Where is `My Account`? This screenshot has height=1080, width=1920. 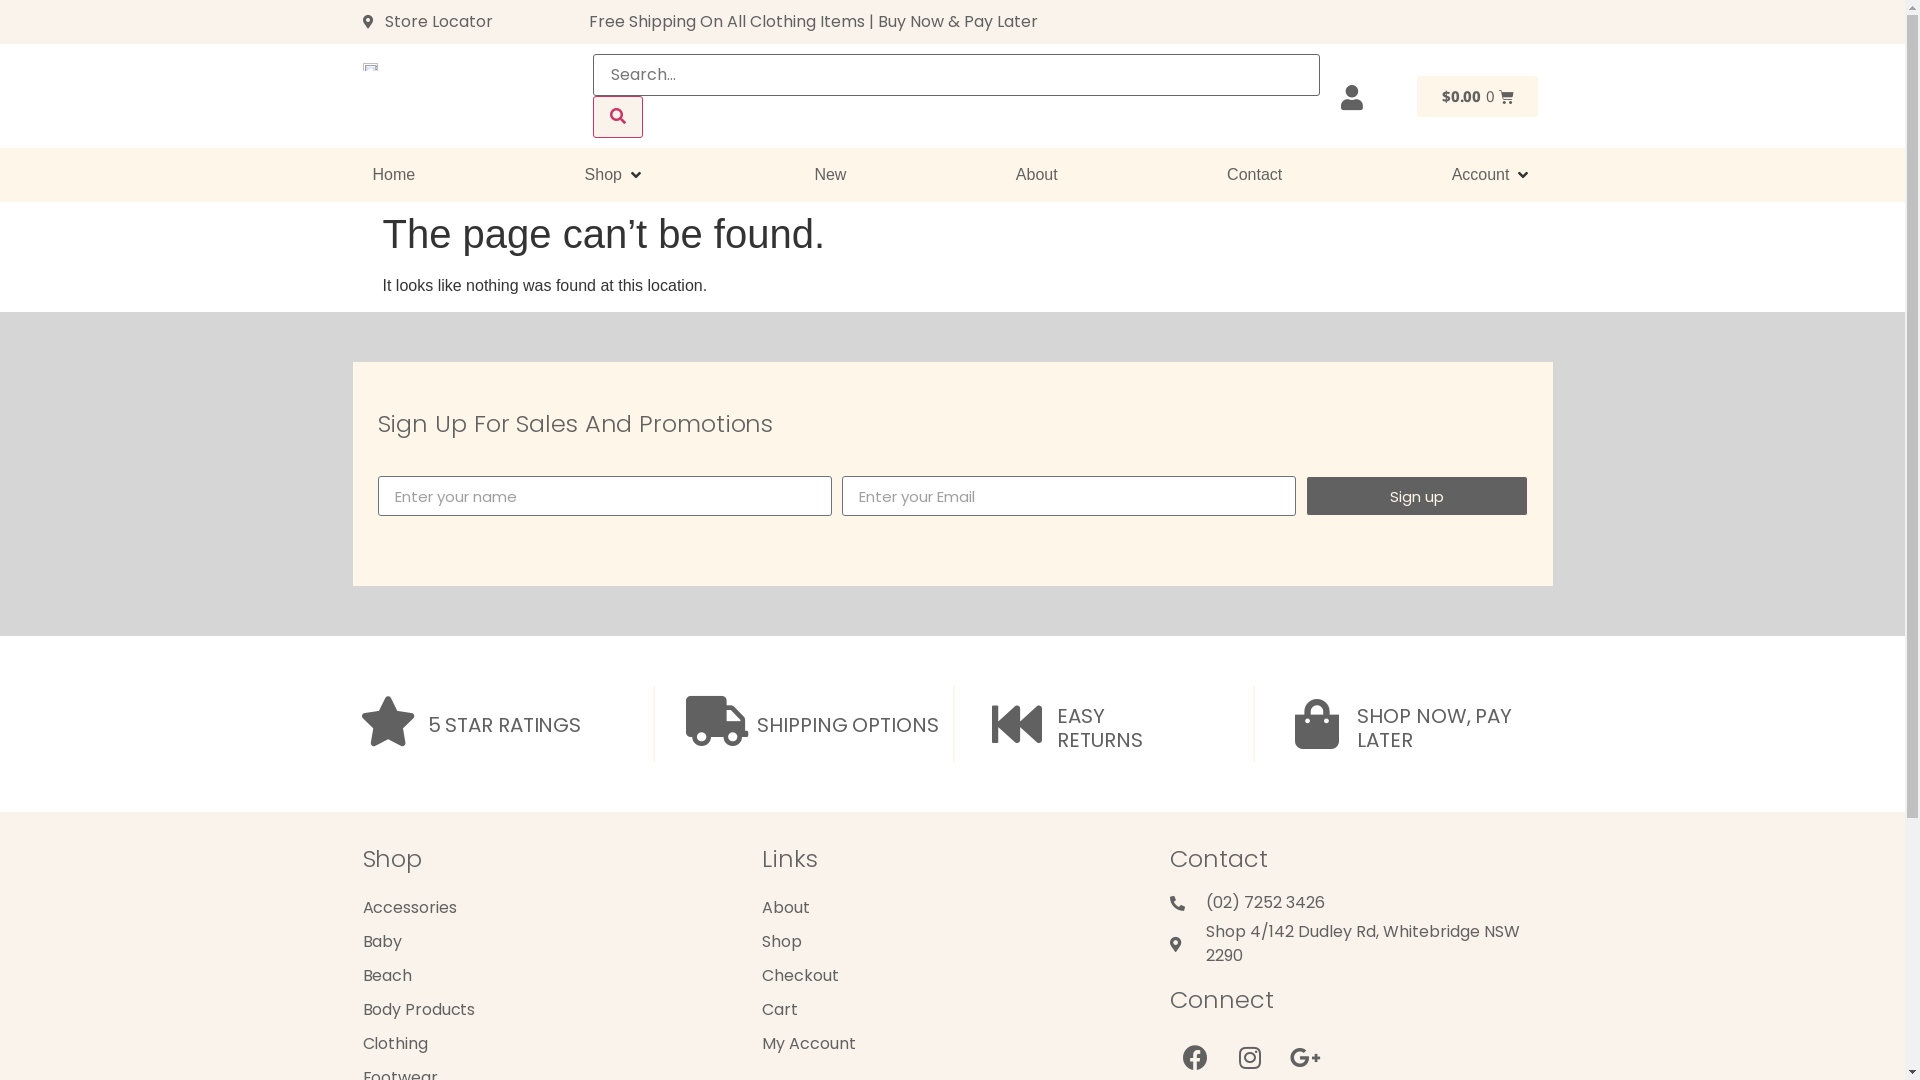
My Account is located at coordinates (946, 1044).